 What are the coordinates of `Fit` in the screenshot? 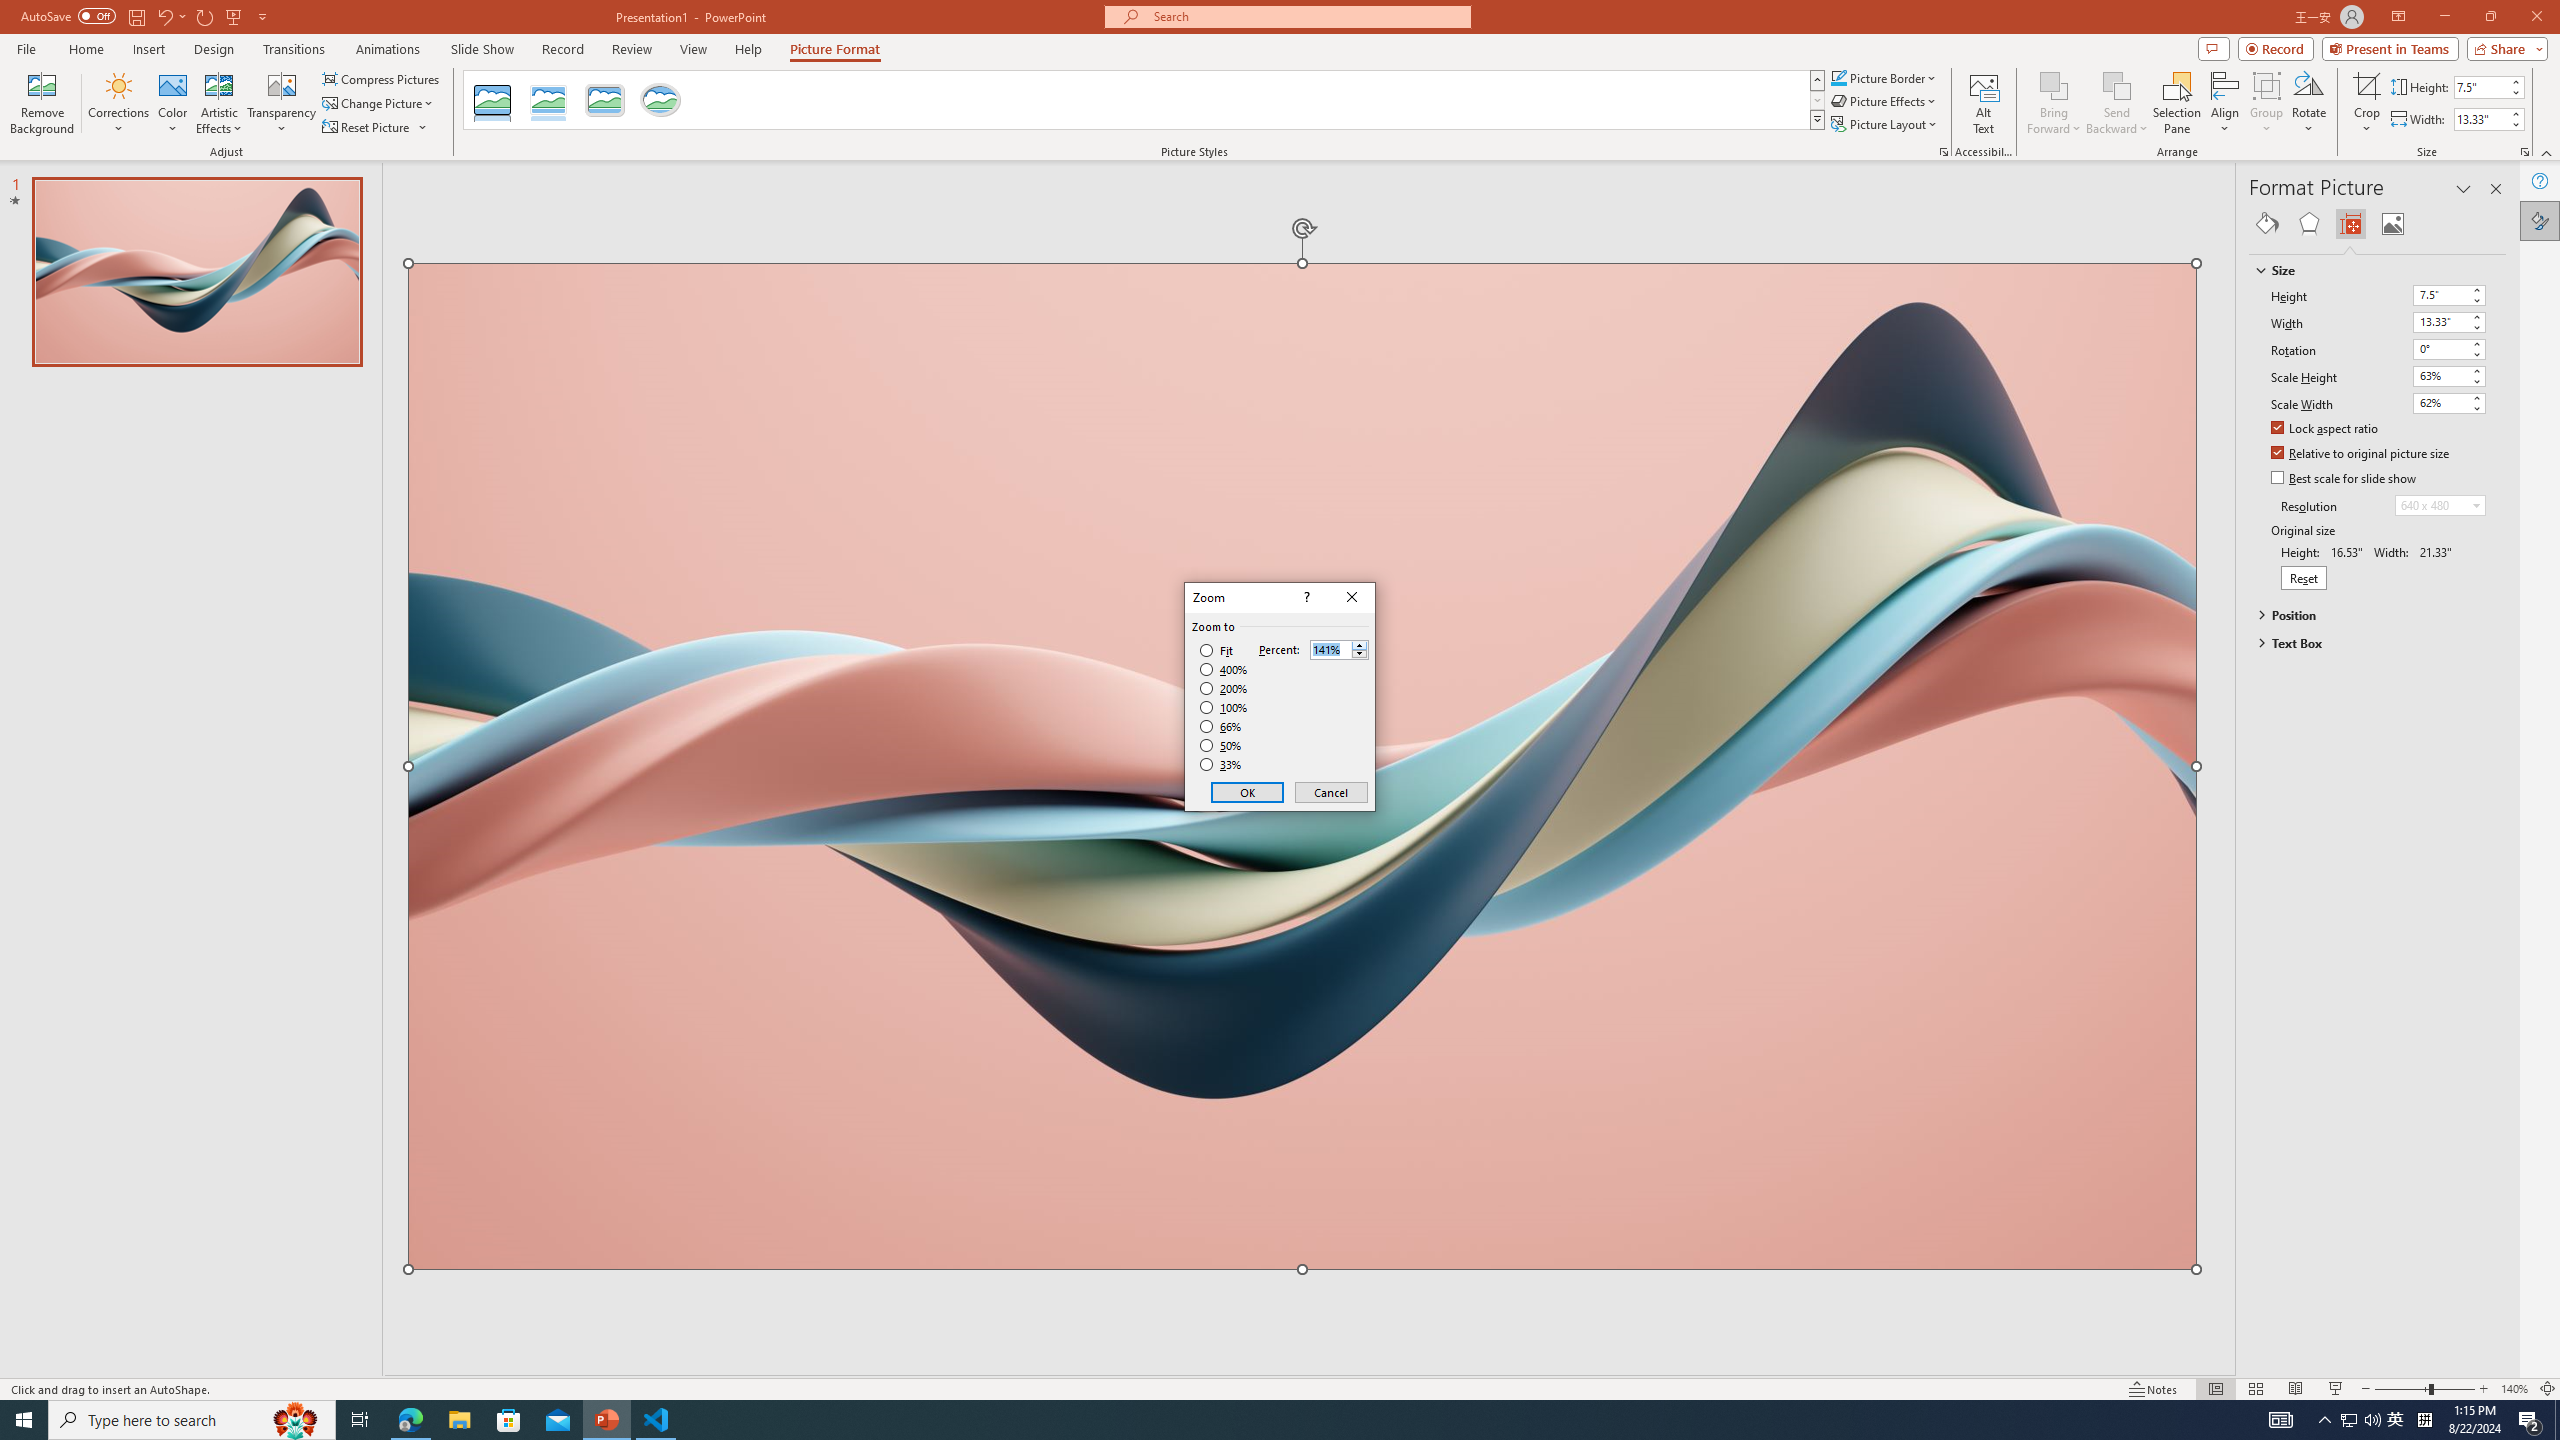 It's located at (1216, 651).